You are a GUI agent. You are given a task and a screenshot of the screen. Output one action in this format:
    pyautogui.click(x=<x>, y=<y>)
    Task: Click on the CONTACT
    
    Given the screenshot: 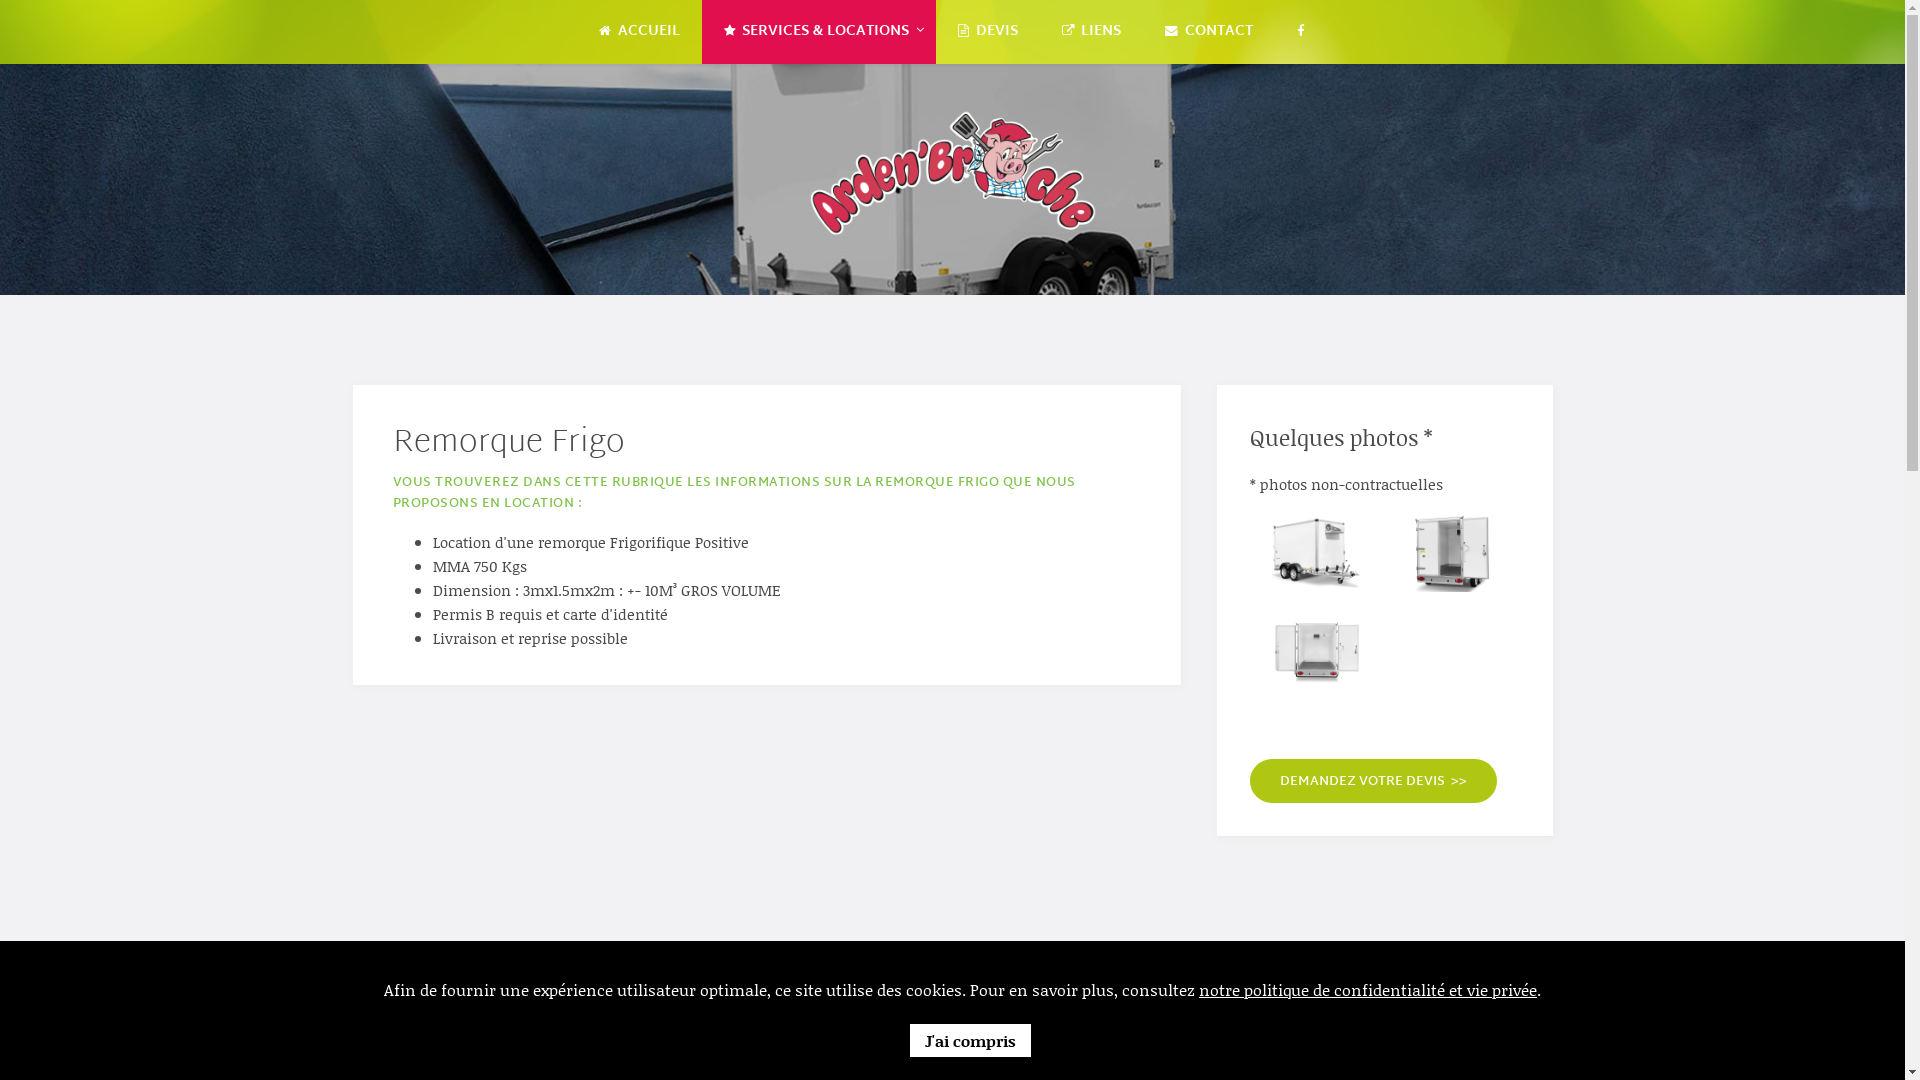 What is the action you would take?
    pyautogui.click(x=1209, y=32)
    